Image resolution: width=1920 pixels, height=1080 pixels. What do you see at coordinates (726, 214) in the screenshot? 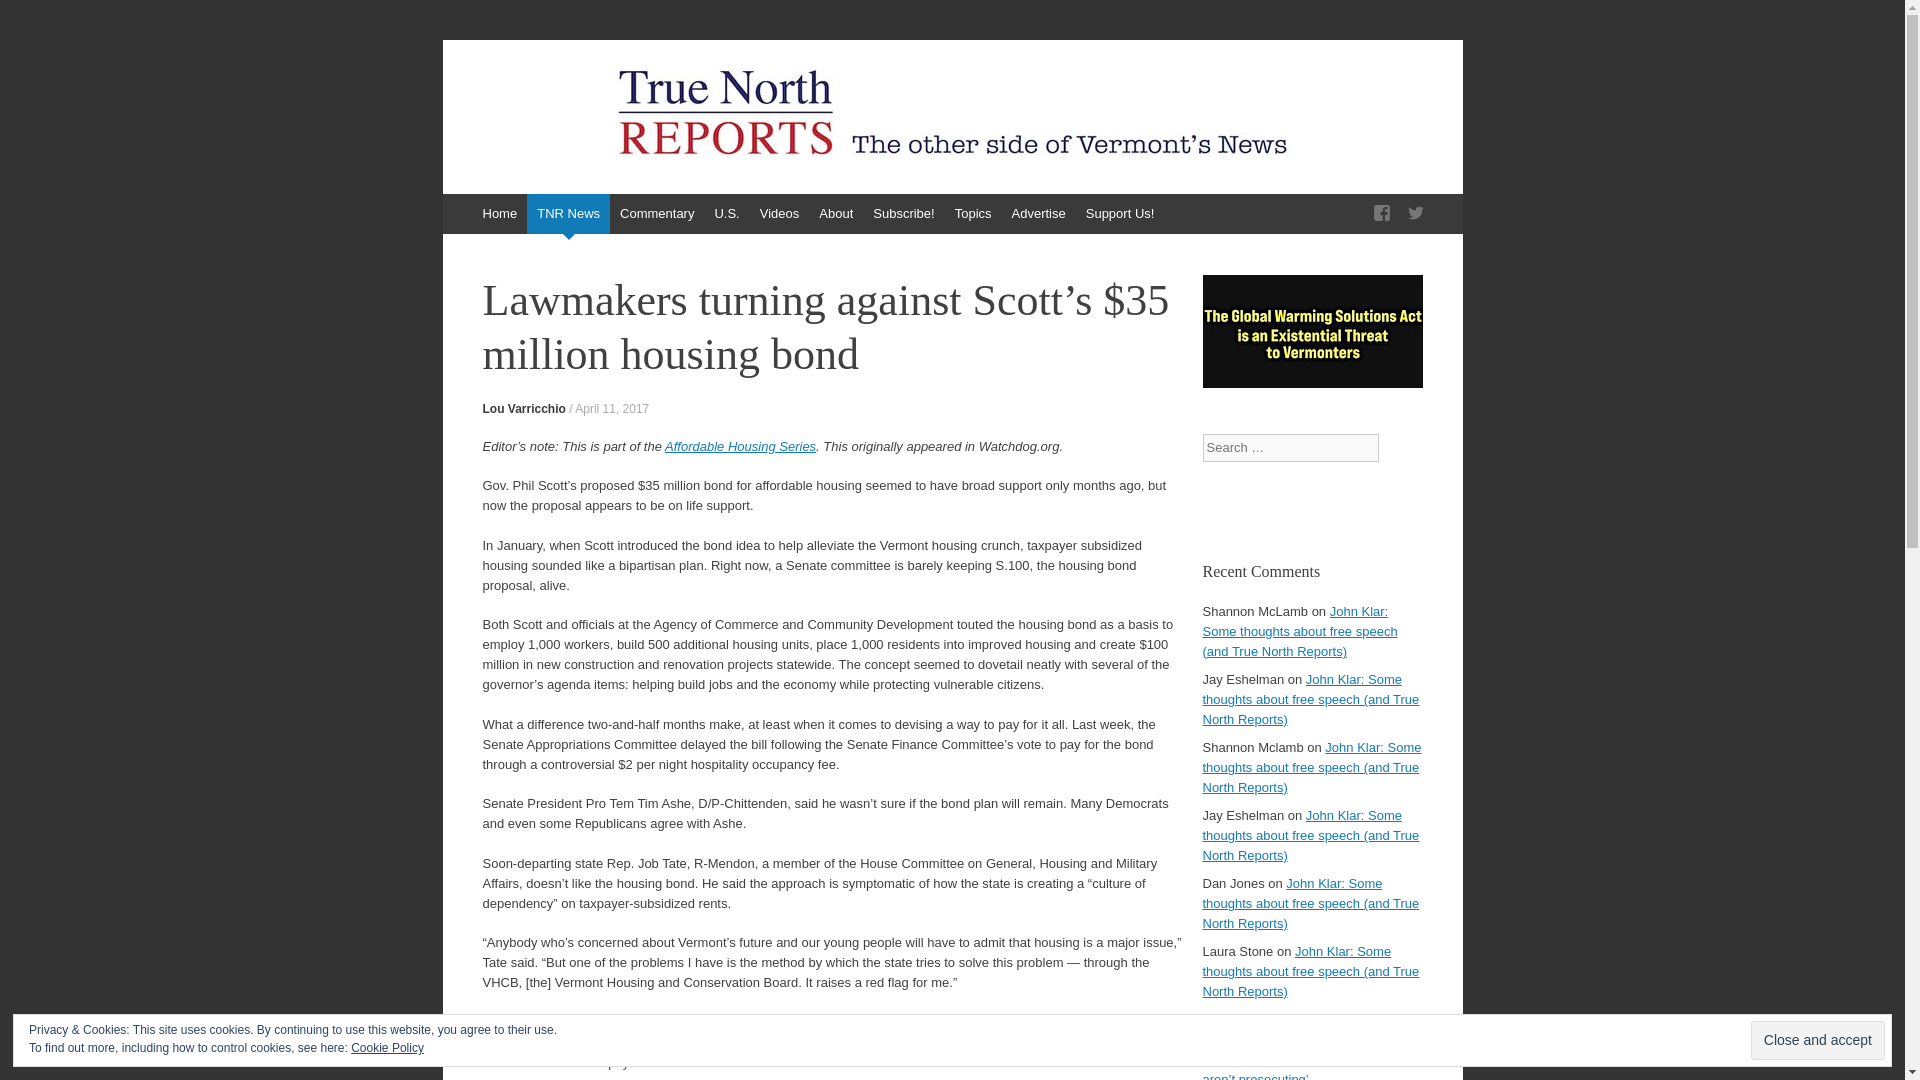
I see `U.S.` at bounding box center [726, 214].